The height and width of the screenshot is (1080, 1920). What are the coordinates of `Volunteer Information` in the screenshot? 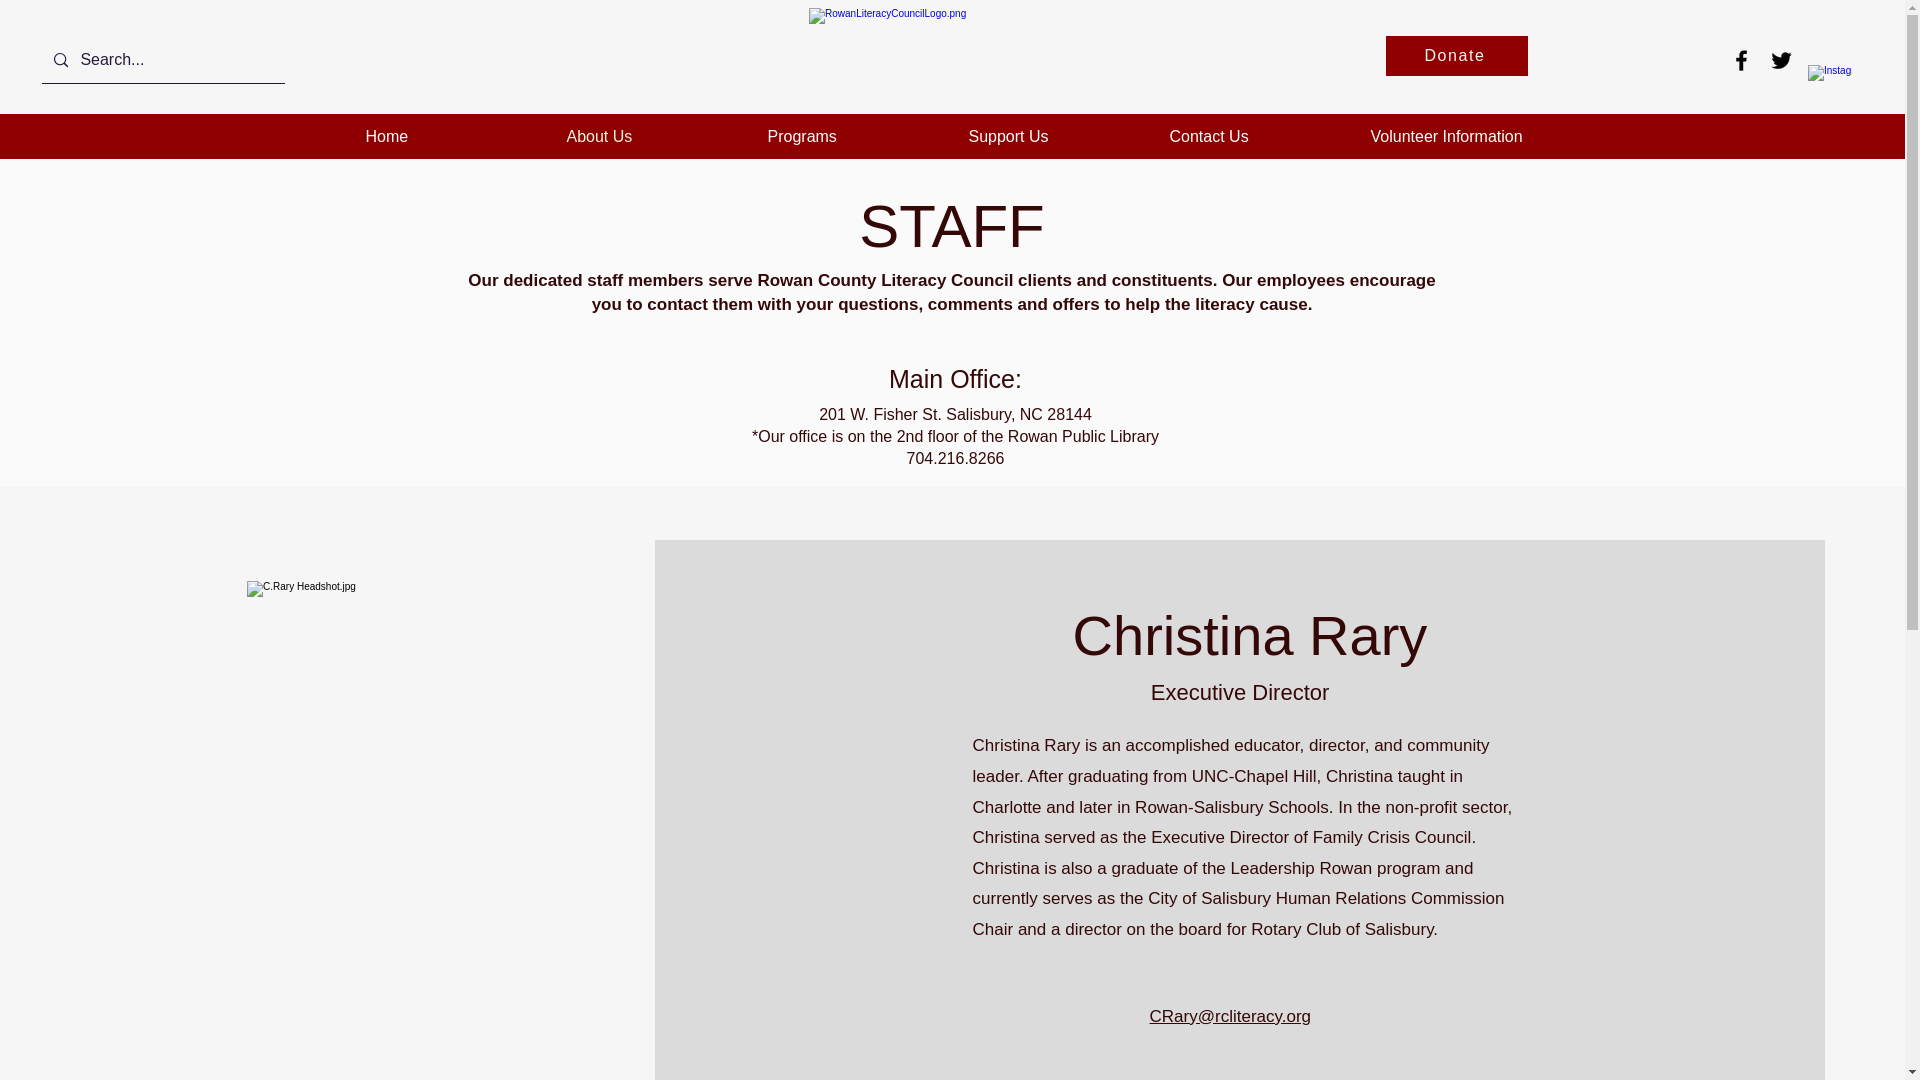 It's located at (1455, 136).